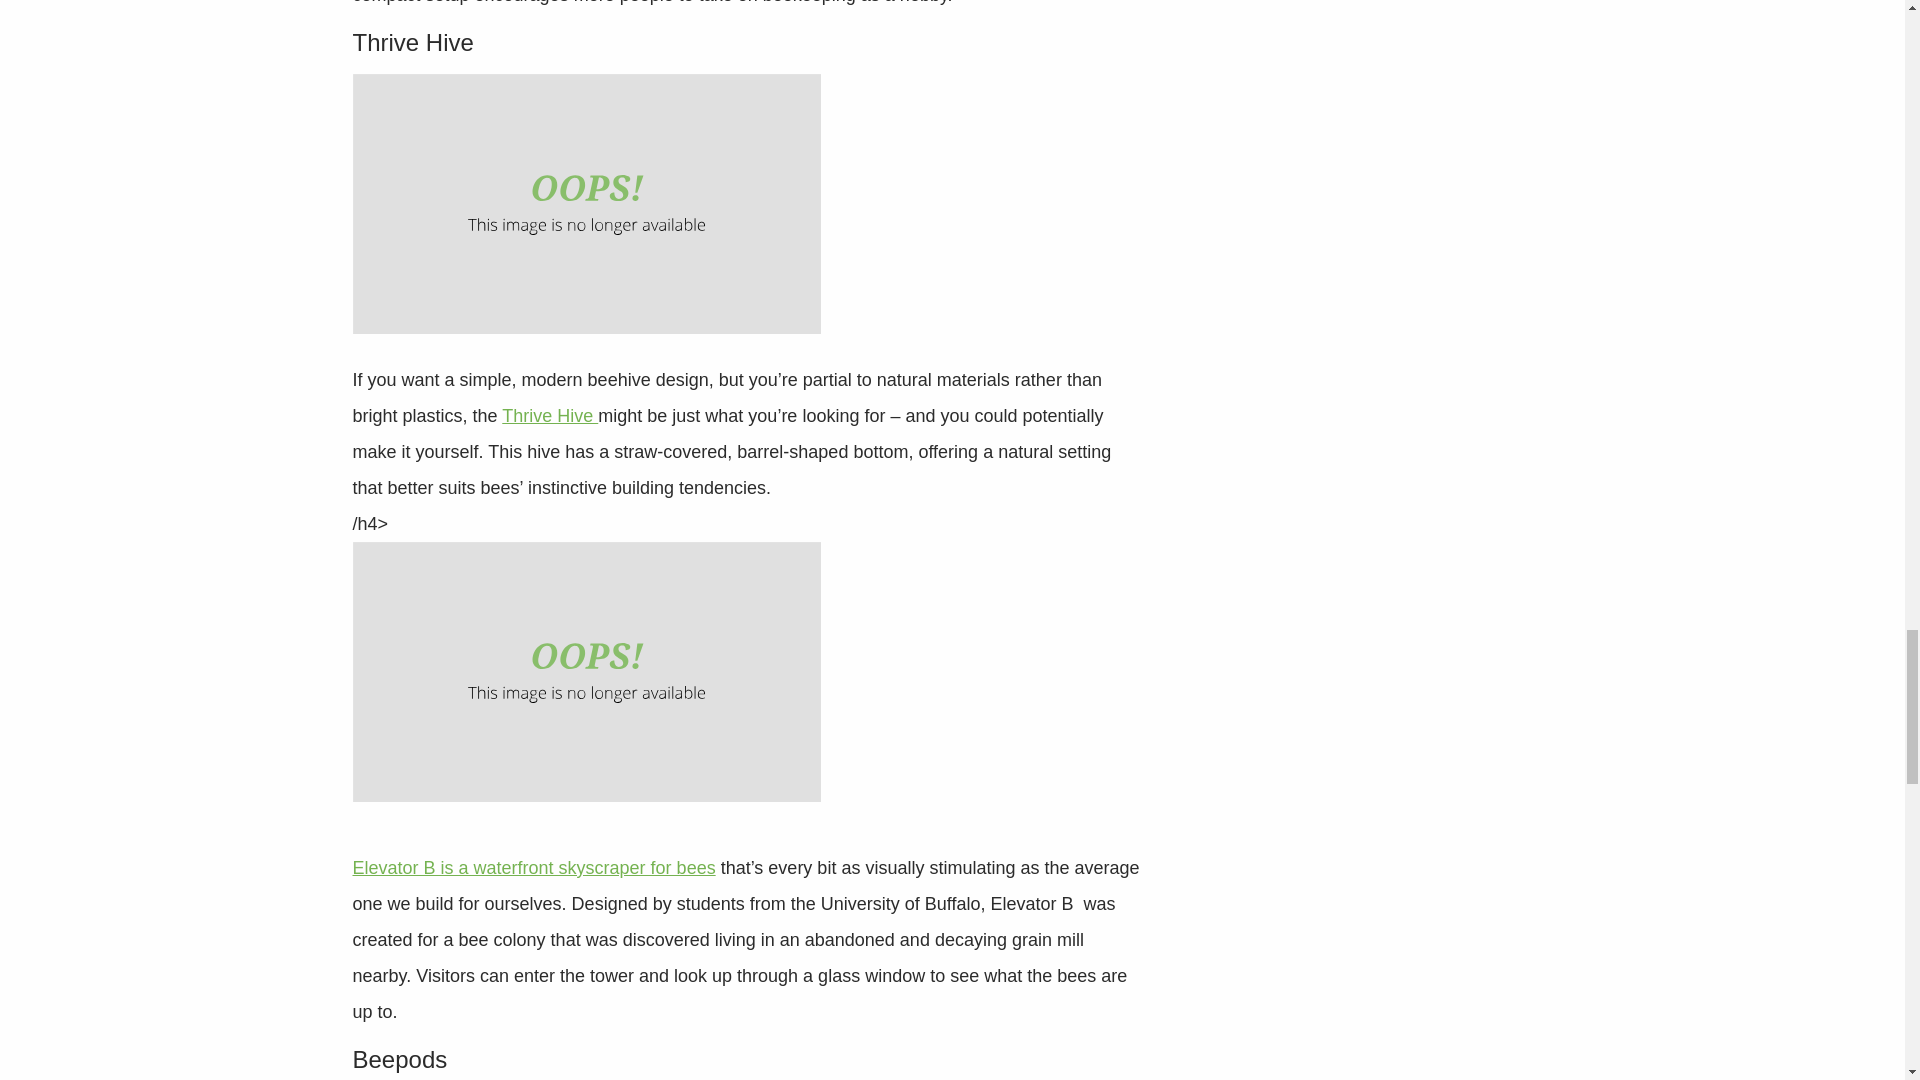 Image resolution: width=1920 pixels, height=1080 pixels. What do you see at coordinates (532, 885) in the screenshot?
I see `Elevator B is a waterfront skyscraper for bees` at bounding box center [532, 885].